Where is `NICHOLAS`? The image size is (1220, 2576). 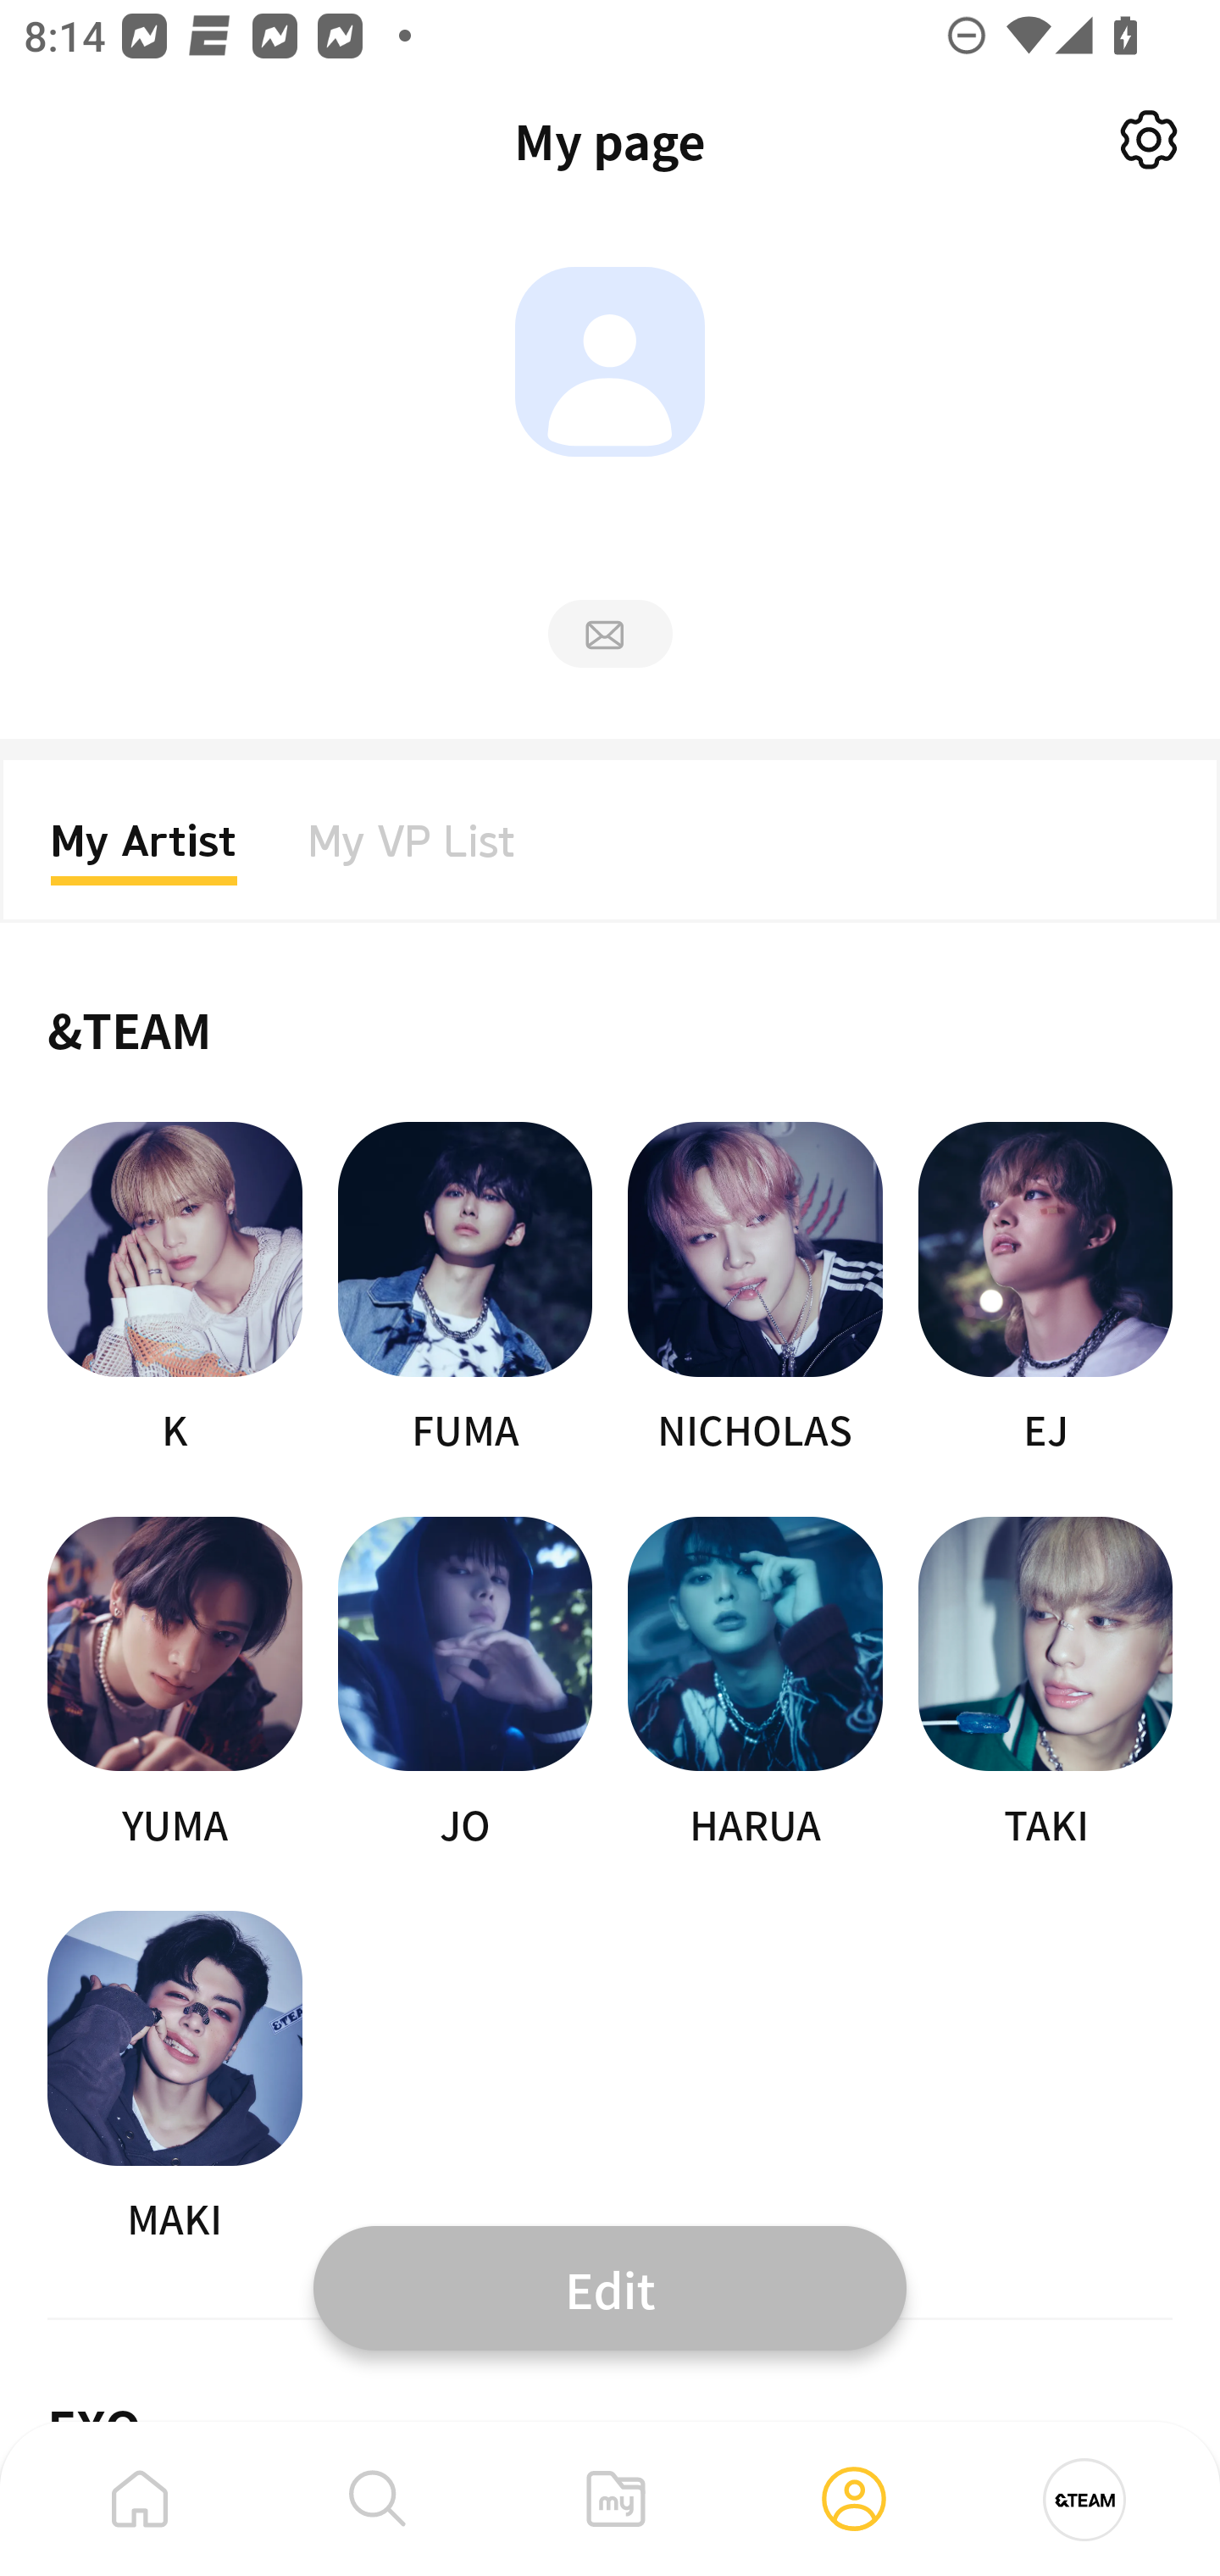
NICHOLAS is located at coordinates (756, 1290).